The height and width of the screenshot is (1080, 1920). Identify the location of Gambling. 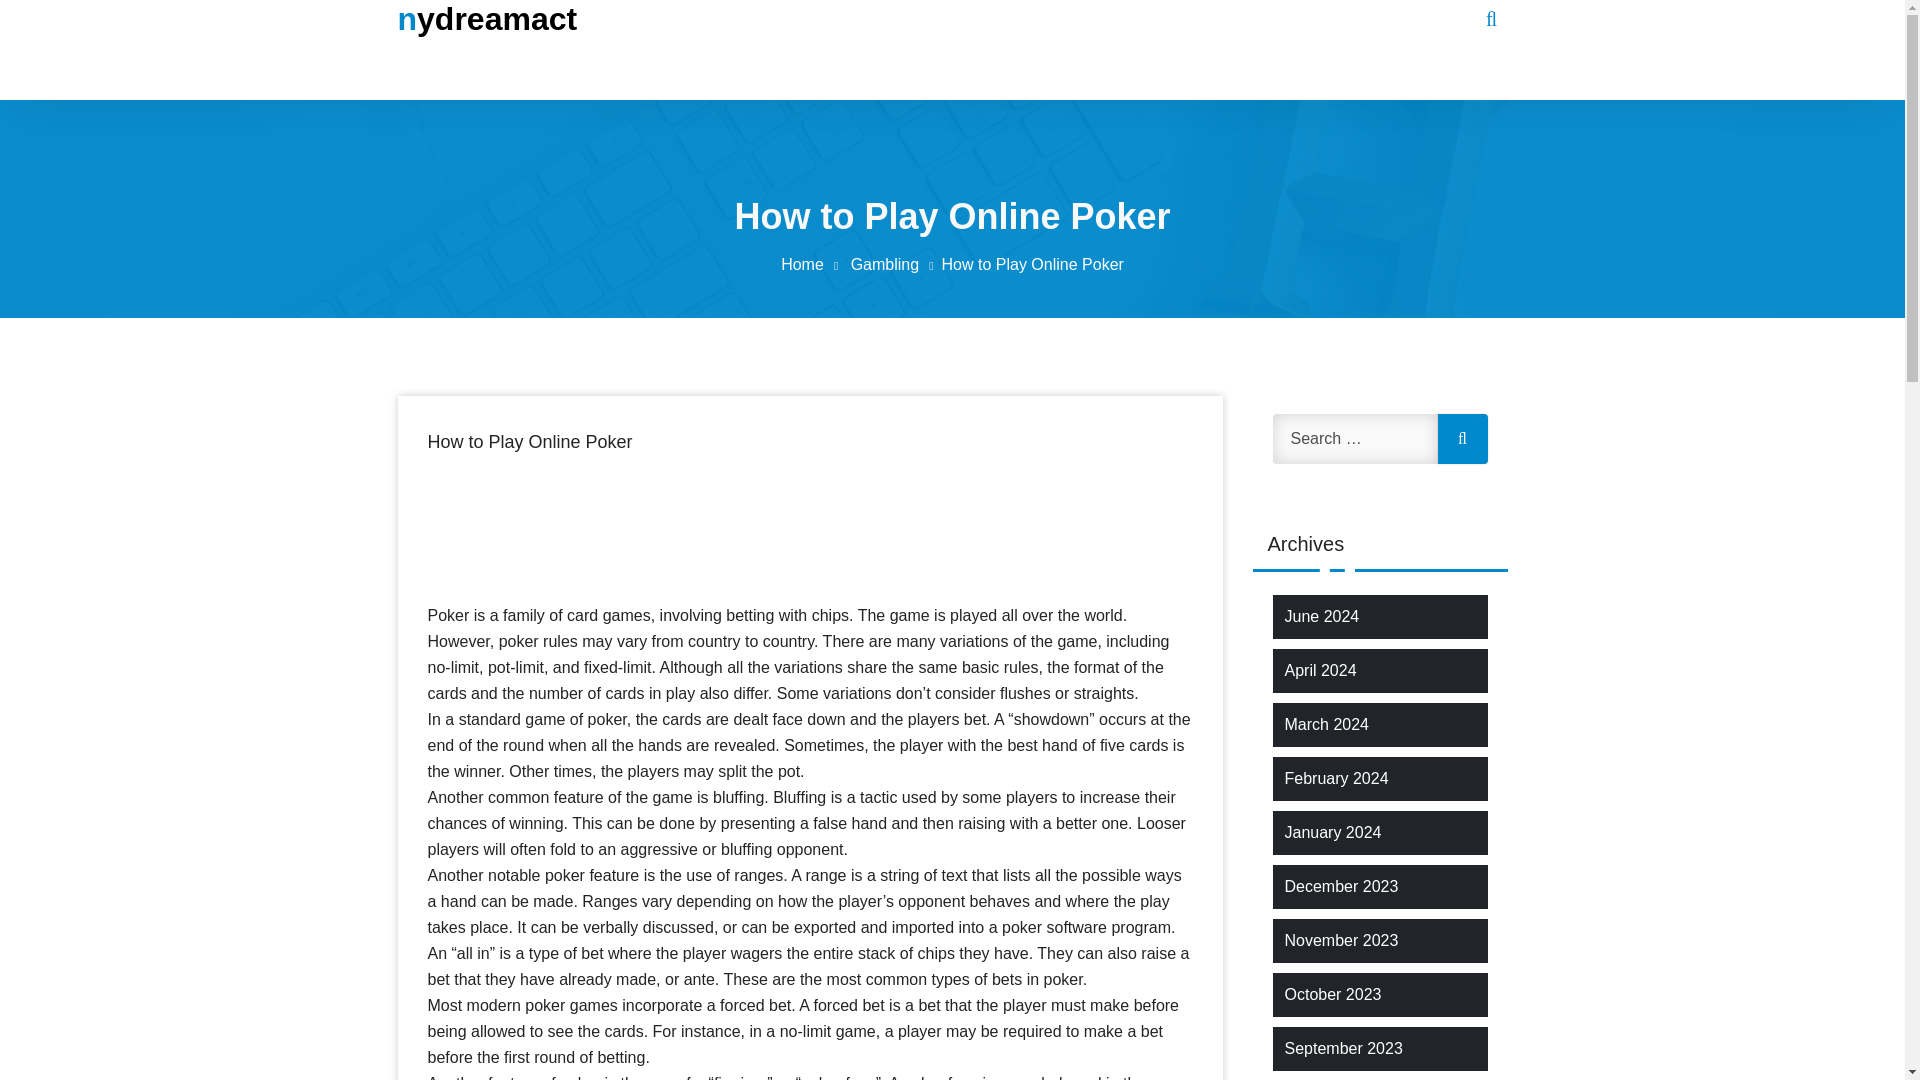
(896, 264).